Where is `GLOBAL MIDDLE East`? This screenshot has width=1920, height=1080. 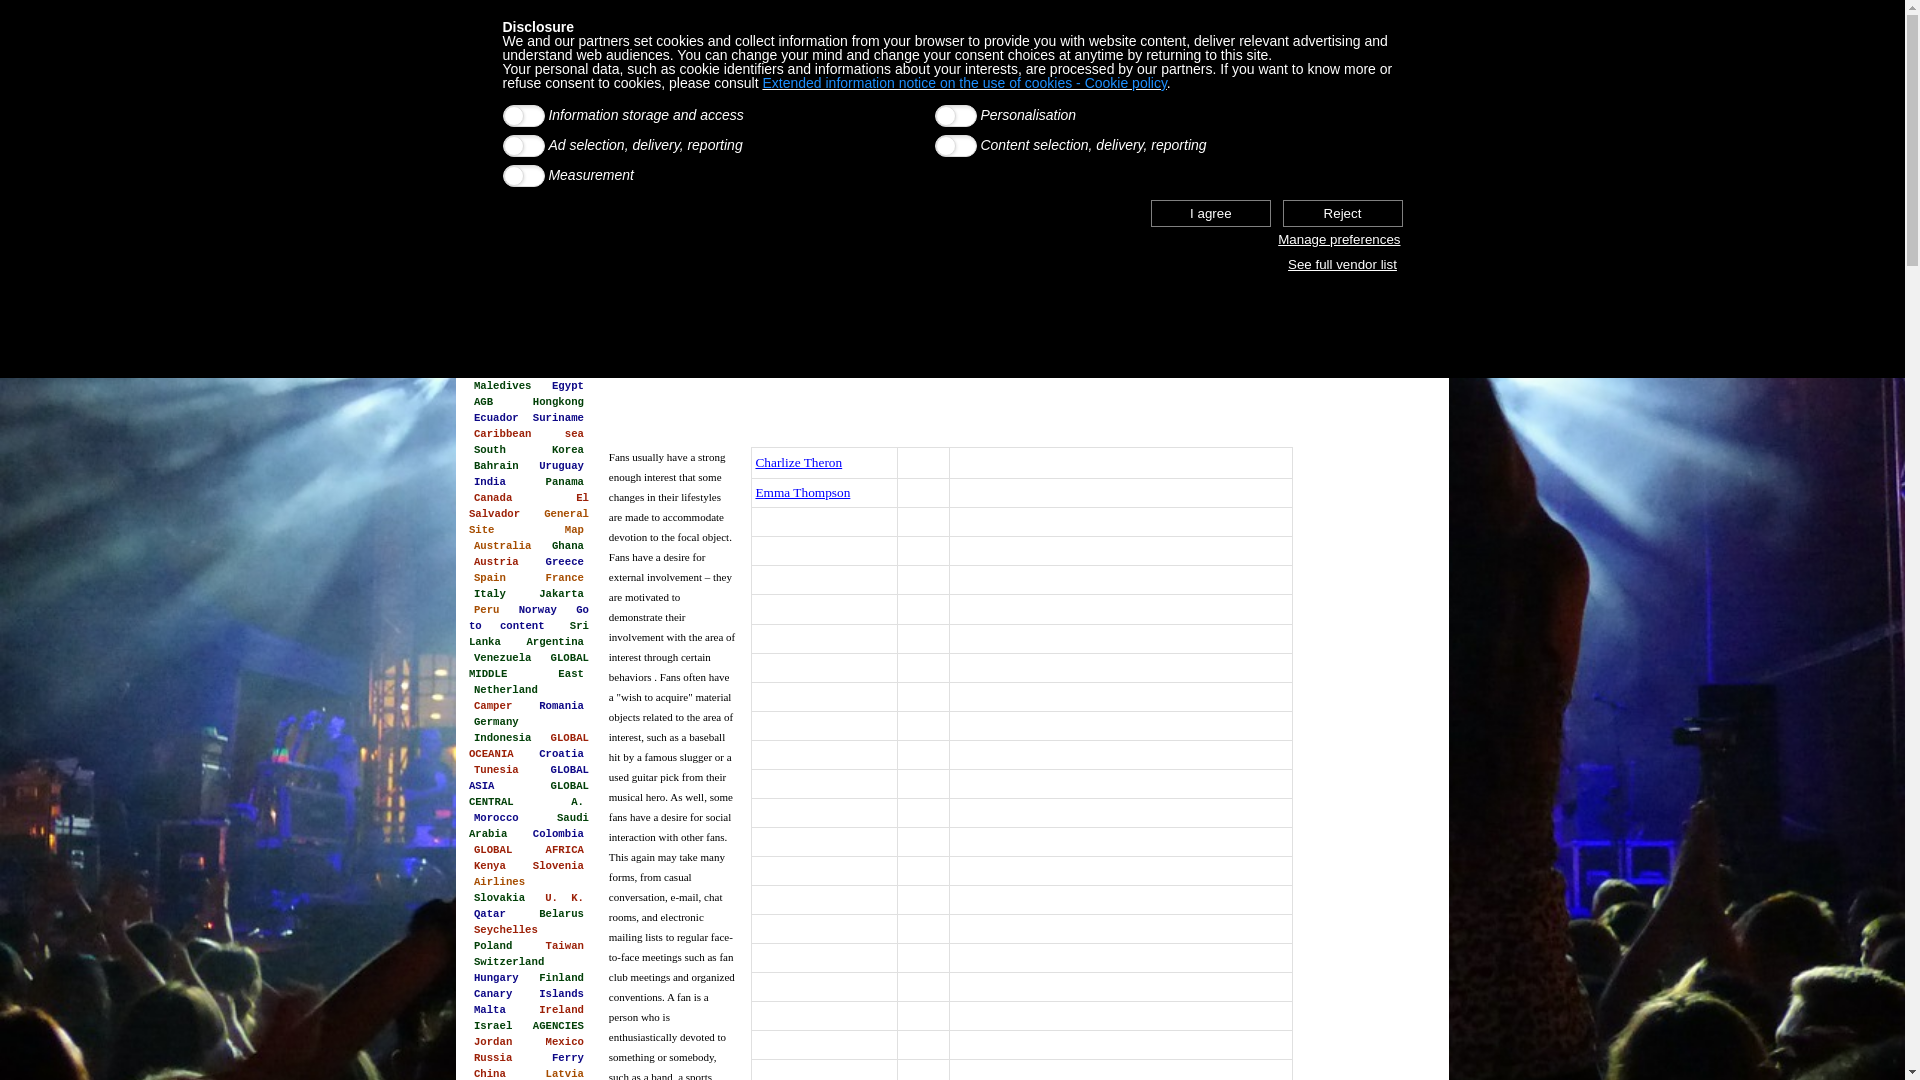
GLOBAL MIDDLE East is located at coordinates (529, 666).